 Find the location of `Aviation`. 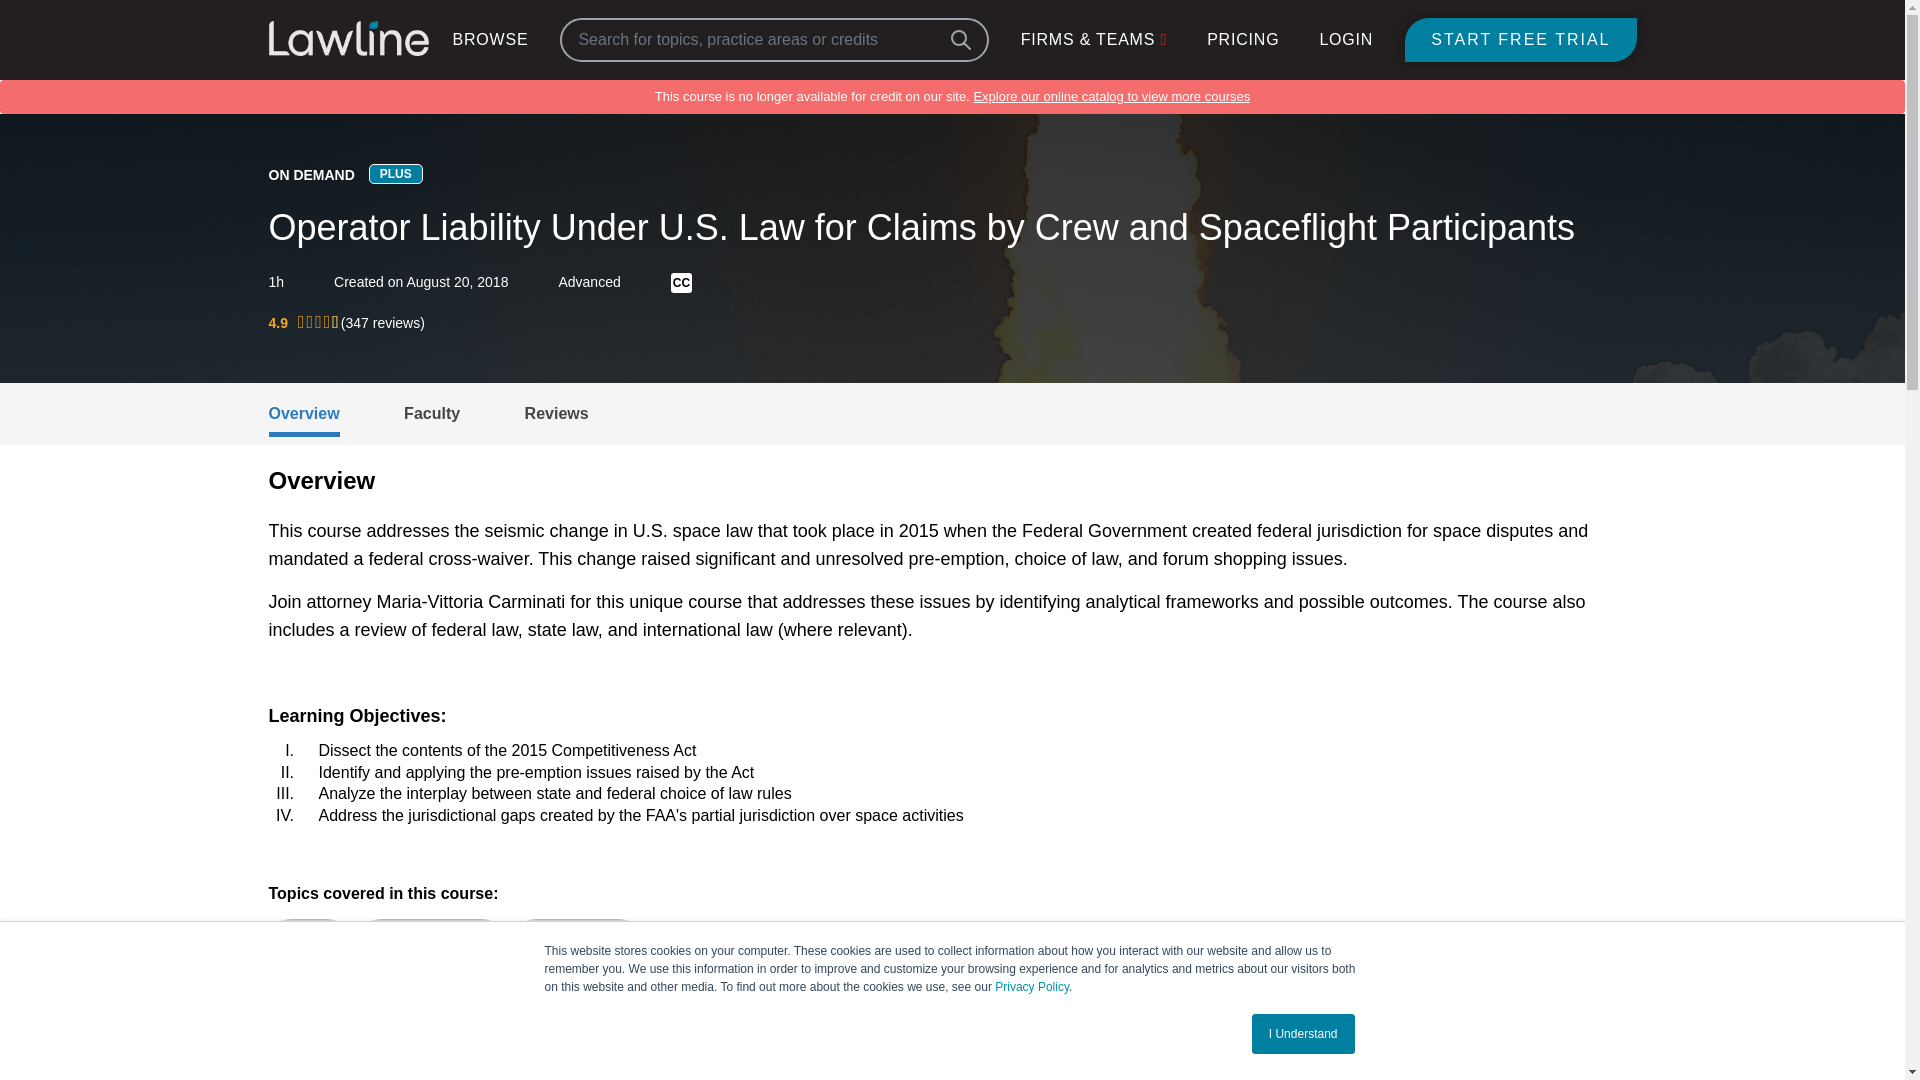

Aviation is located at coordinates (308, 941).